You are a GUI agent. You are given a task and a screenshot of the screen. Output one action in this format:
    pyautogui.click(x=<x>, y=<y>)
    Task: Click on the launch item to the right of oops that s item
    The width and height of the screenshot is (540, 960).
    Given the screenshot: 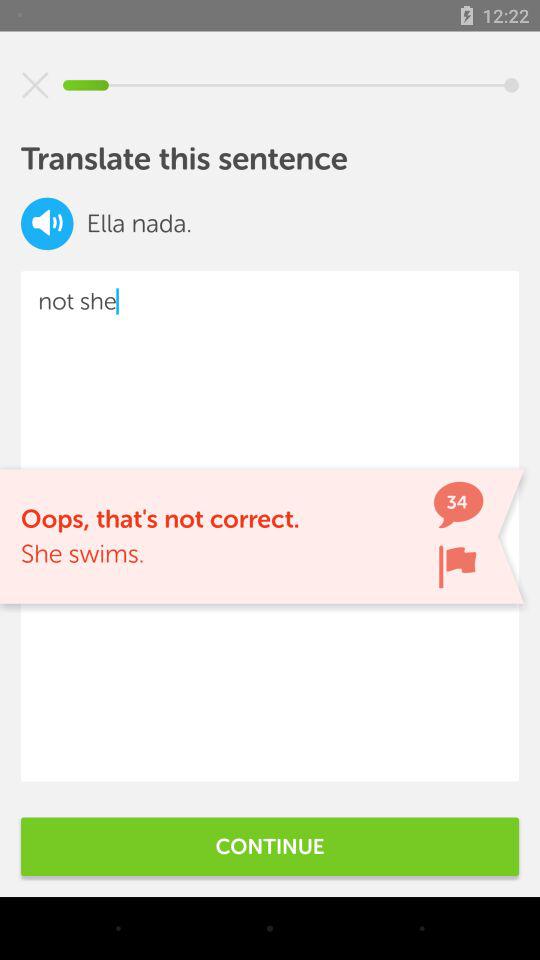 What is the action you would take?
    pyautogui.click(x=457, y=566)
    